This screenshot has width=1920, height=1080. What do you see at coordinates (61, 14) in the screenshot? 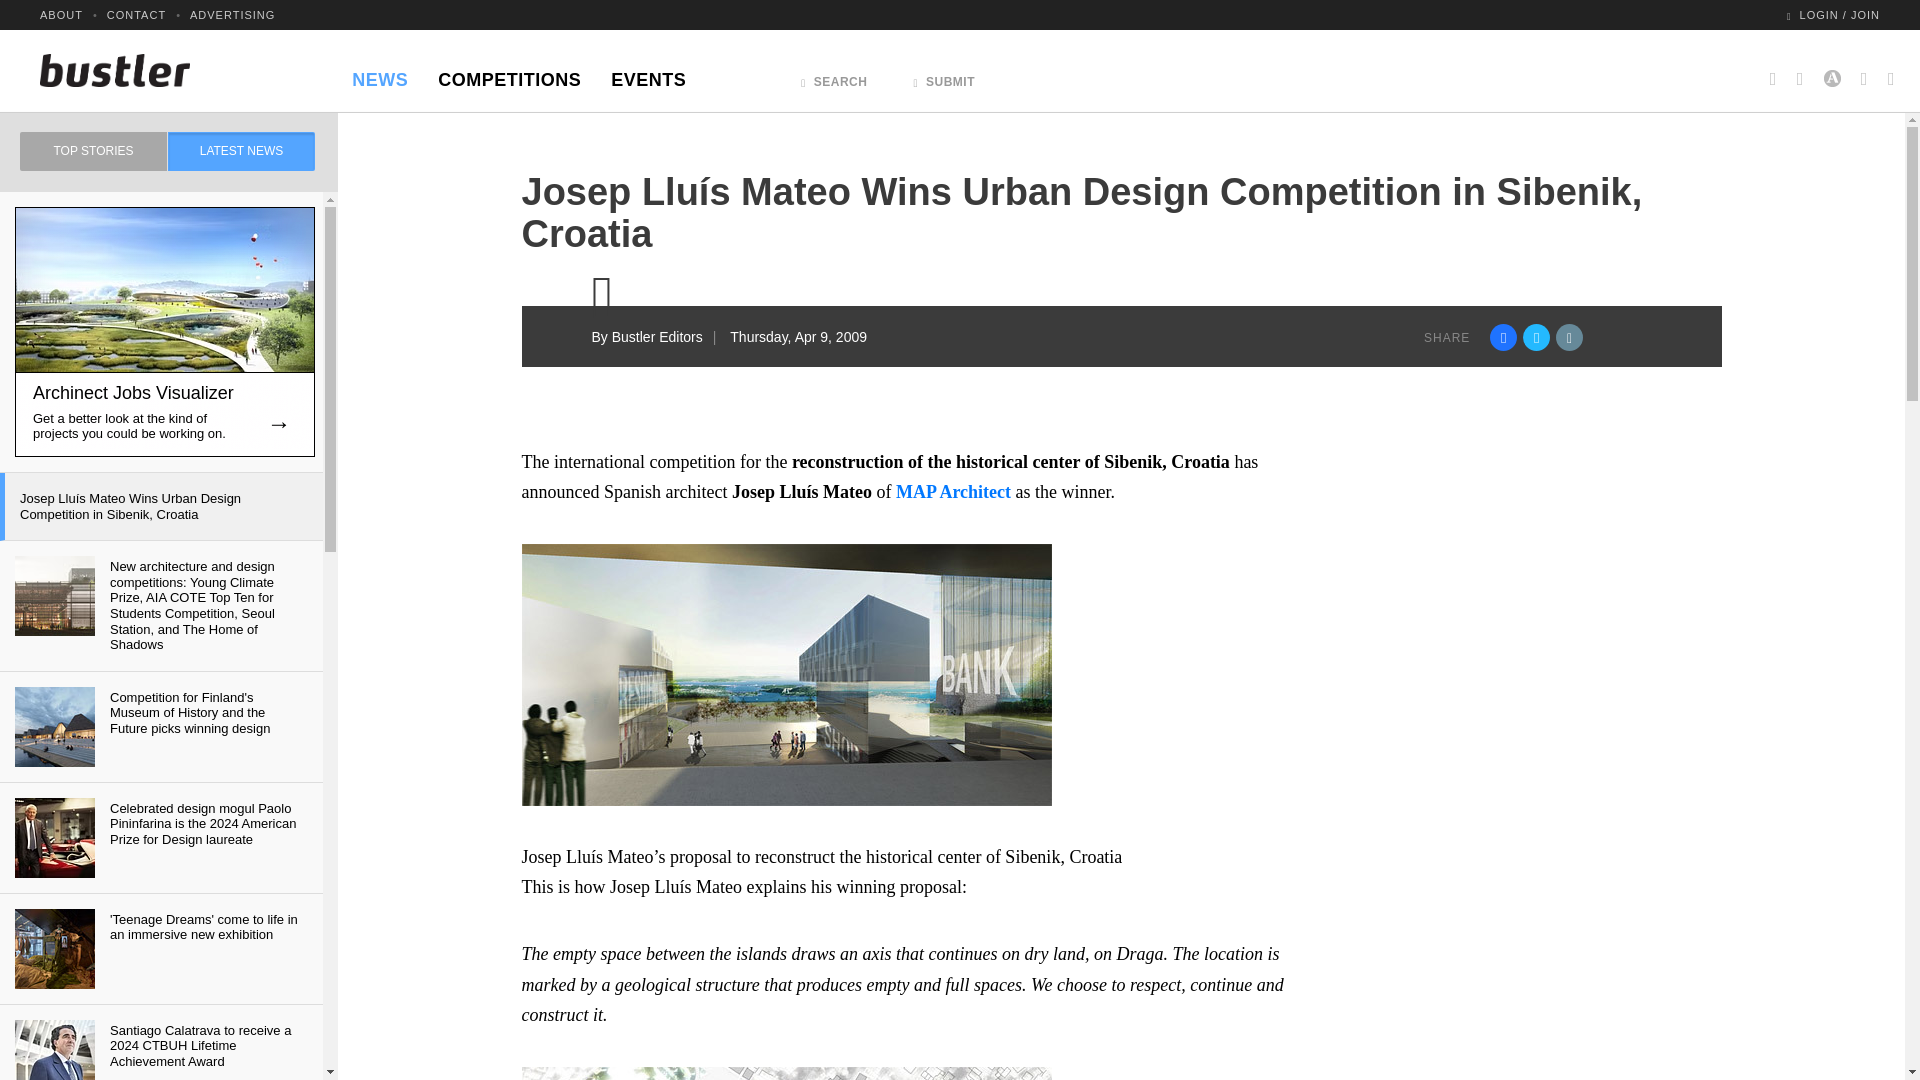
I see `ABOUT` at bounding box center [61, 14].